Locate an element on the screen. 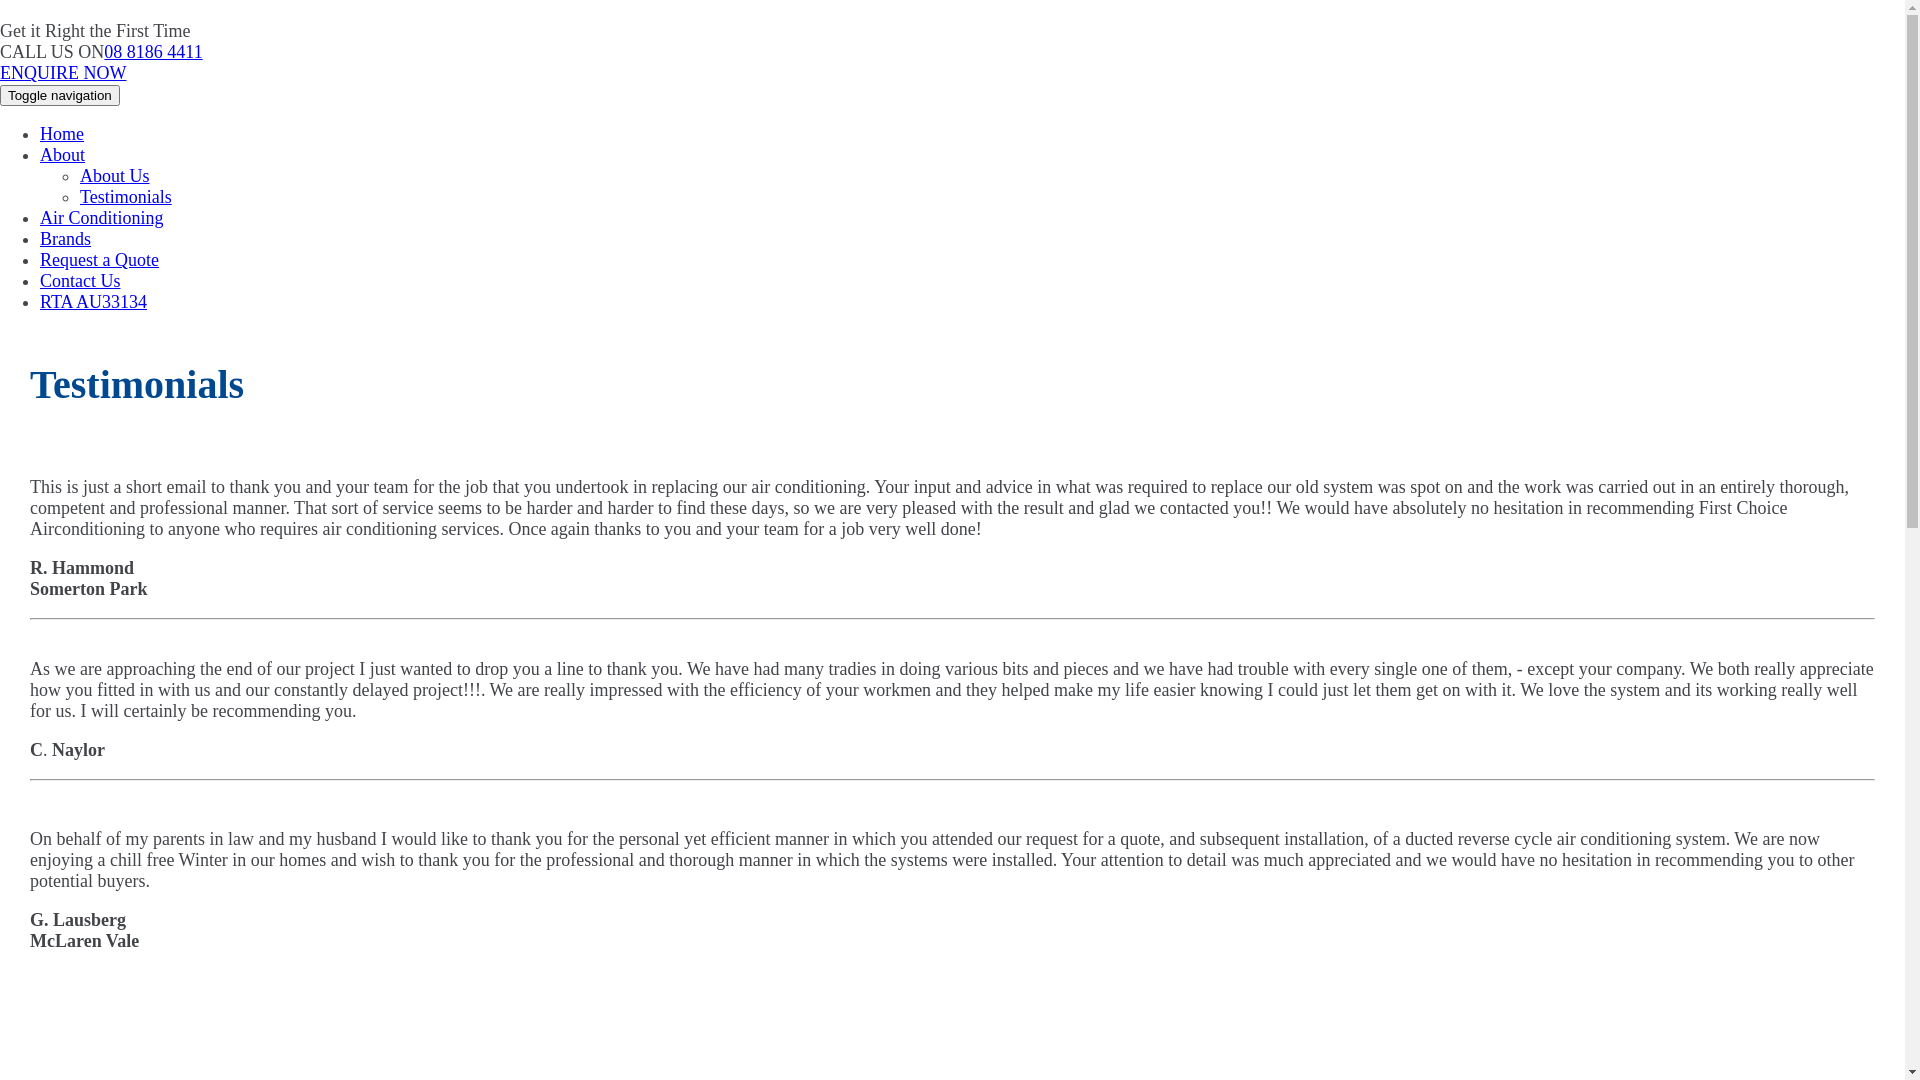 The height and width of the screenshot is (1080, 1920). Toggle navigation is located at coordinates (60, 96).